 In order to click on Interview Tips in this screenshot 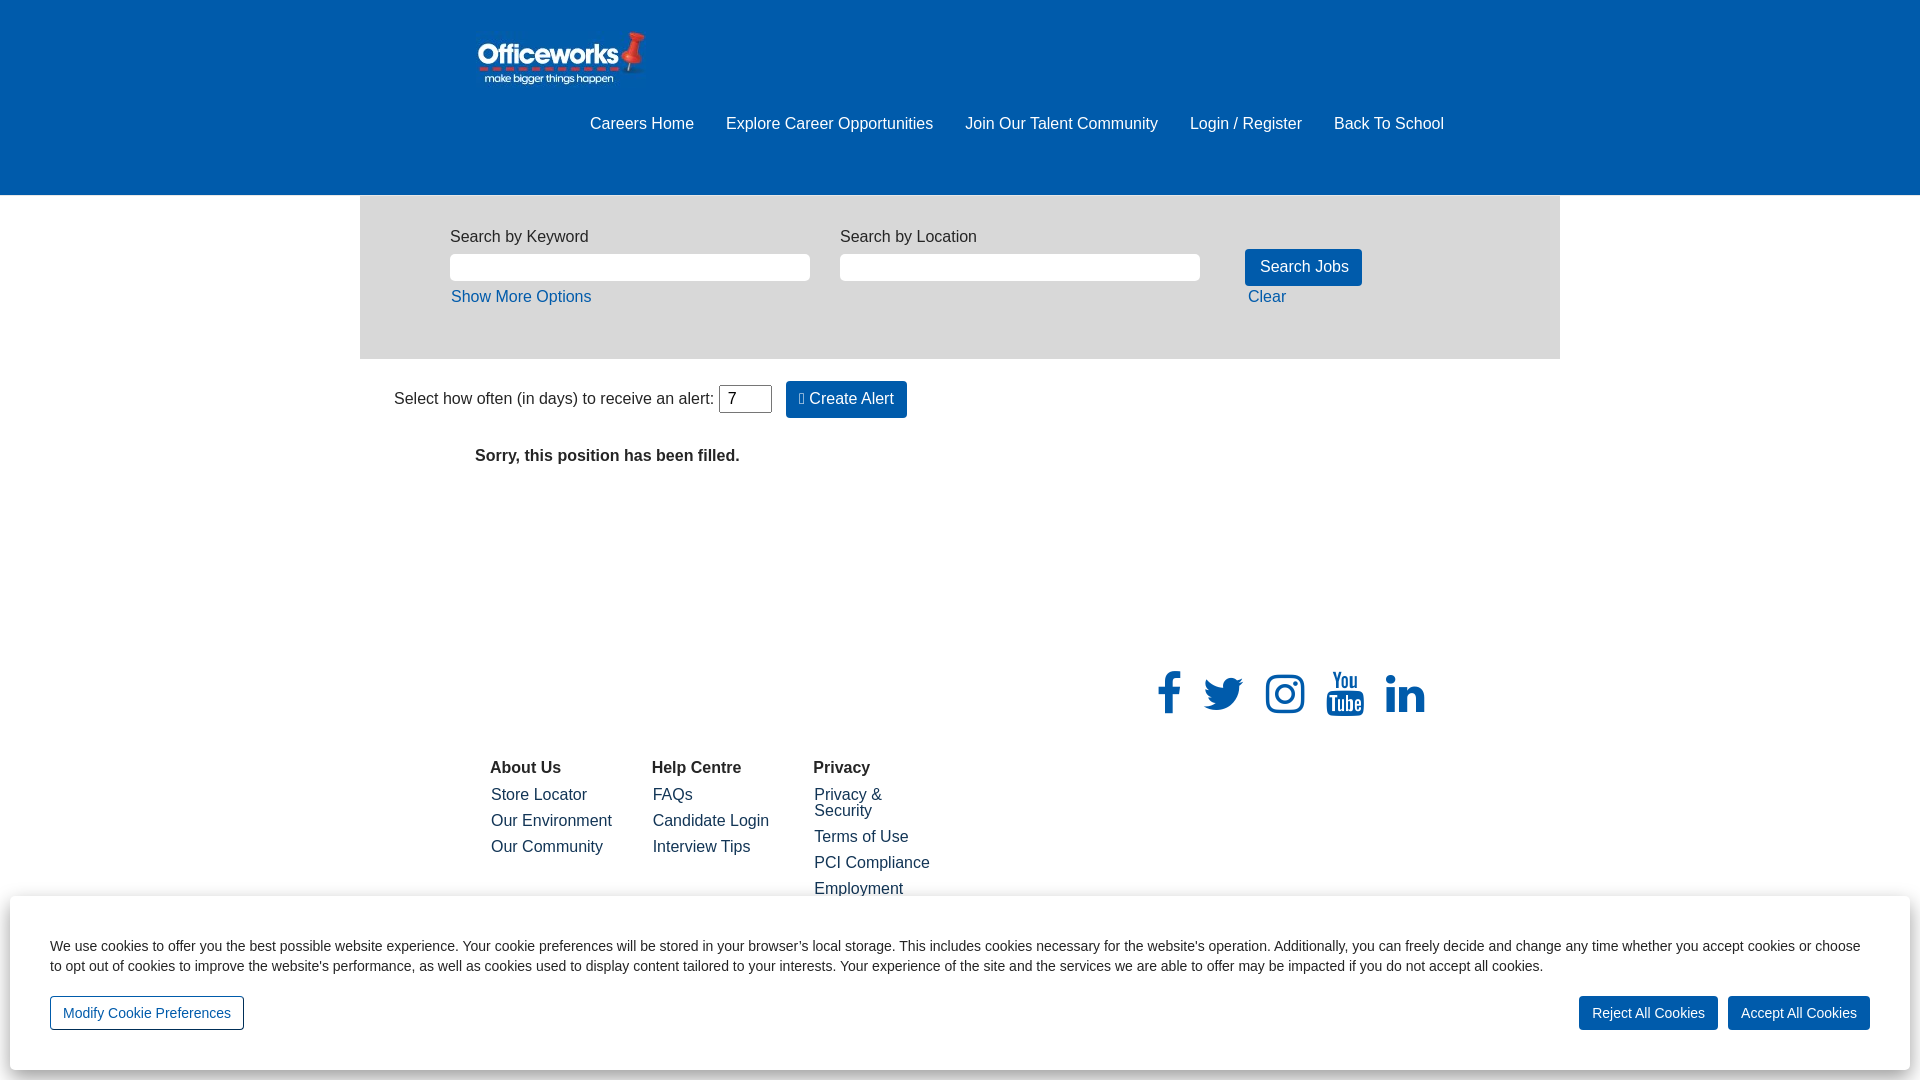, I will do `click(718, 847)`.